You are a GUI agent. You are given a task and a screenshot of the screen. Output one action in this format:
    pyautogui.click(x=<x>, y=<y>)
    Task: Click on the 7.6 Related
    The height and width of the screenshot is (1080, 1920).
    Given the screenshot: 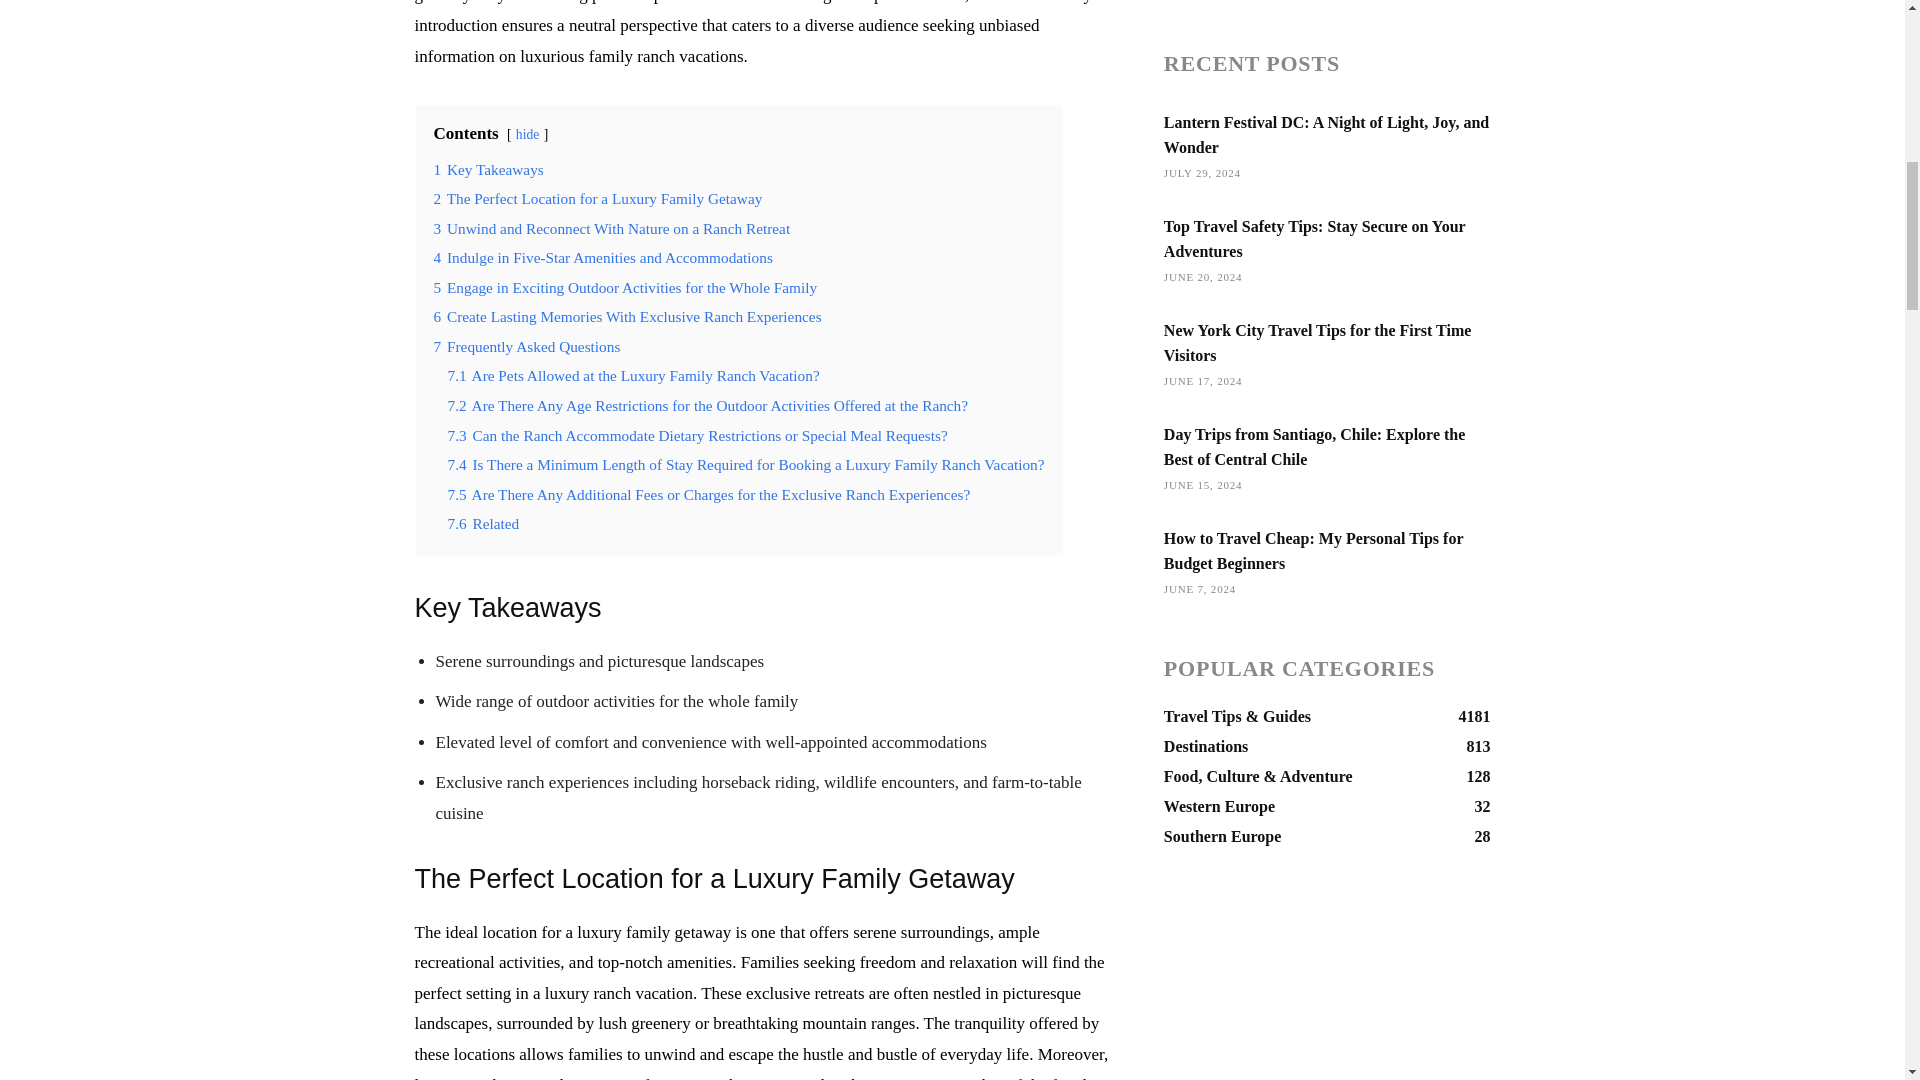 What is the action you would take?
    pyautogui.click(x=484, y=524)
    